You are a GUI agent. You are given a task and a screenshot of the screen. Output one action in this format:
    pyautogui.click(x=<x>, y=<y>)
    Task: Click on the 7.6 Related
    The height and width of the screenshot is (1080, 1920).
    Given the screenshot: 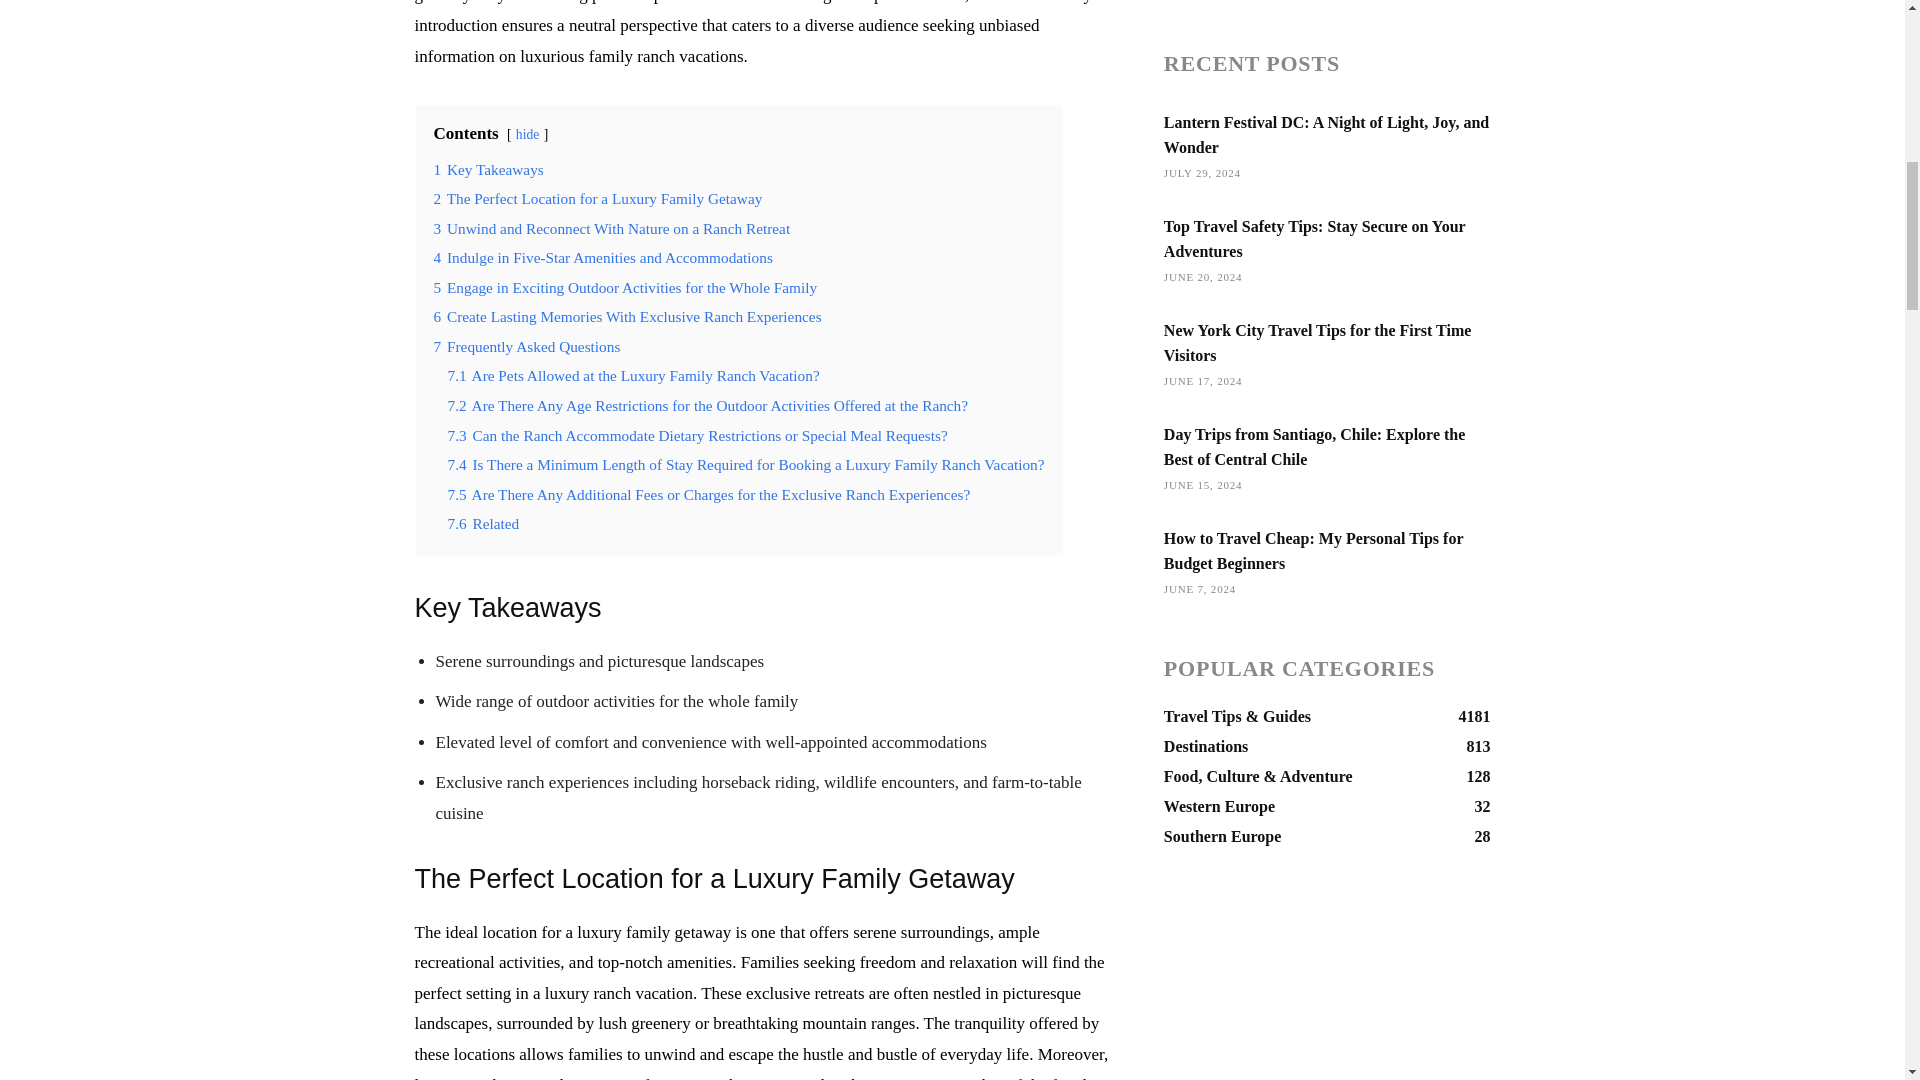 What is the action you would take?
    pyautogui.click(x=484, y=524)
    